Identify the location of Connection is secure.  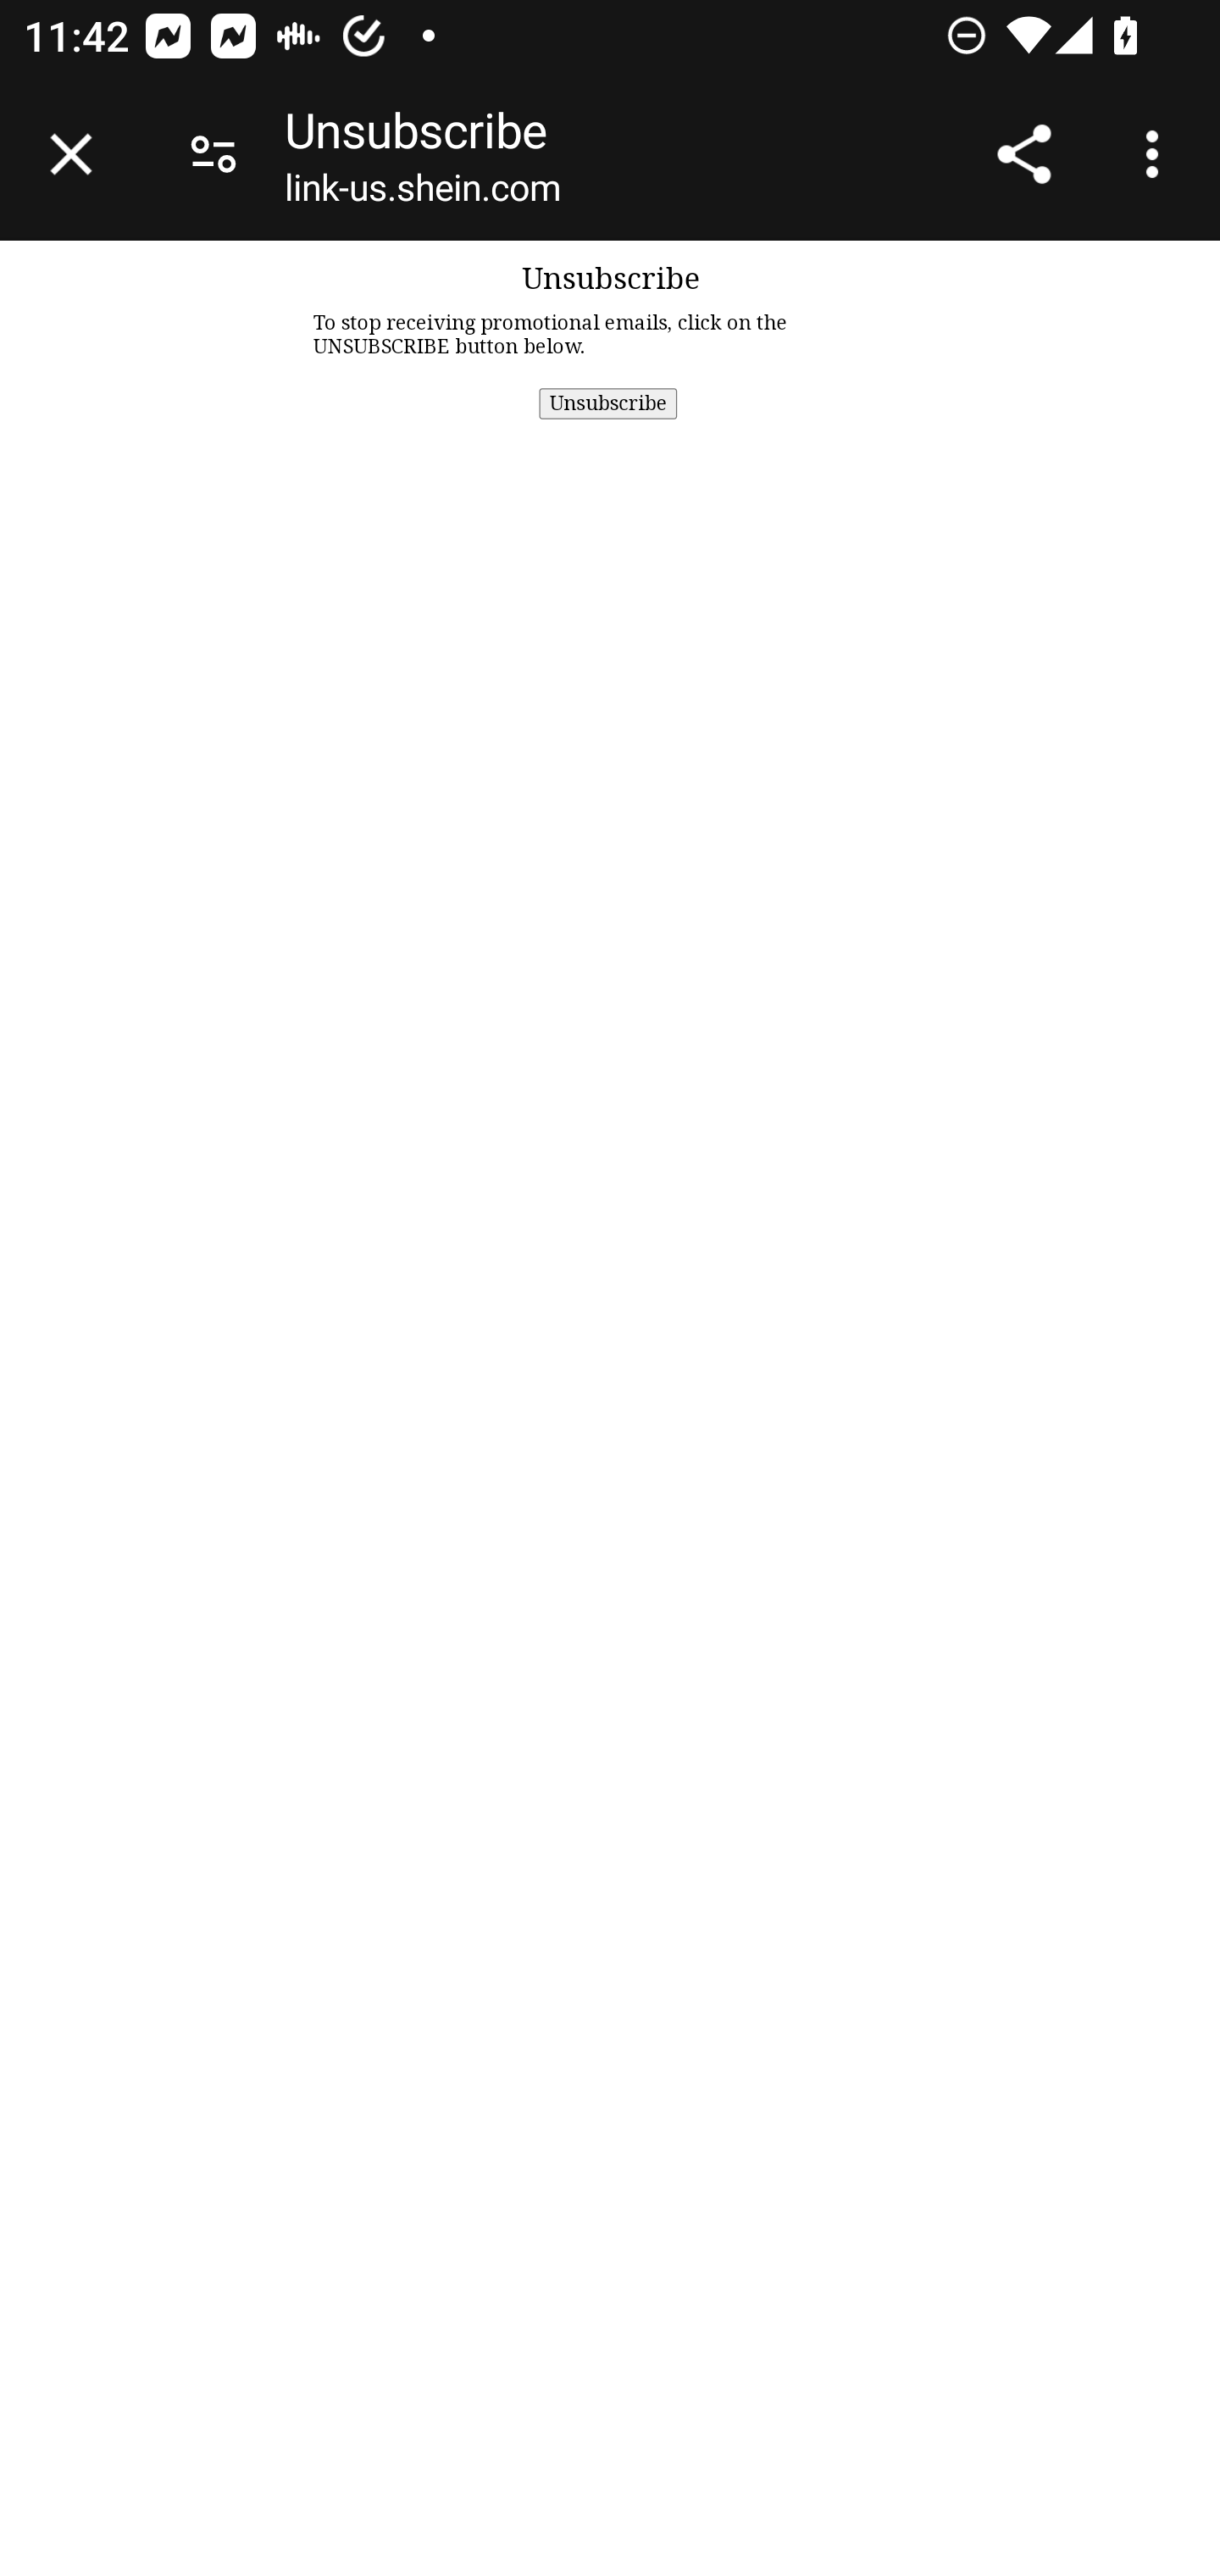
(213, 154).